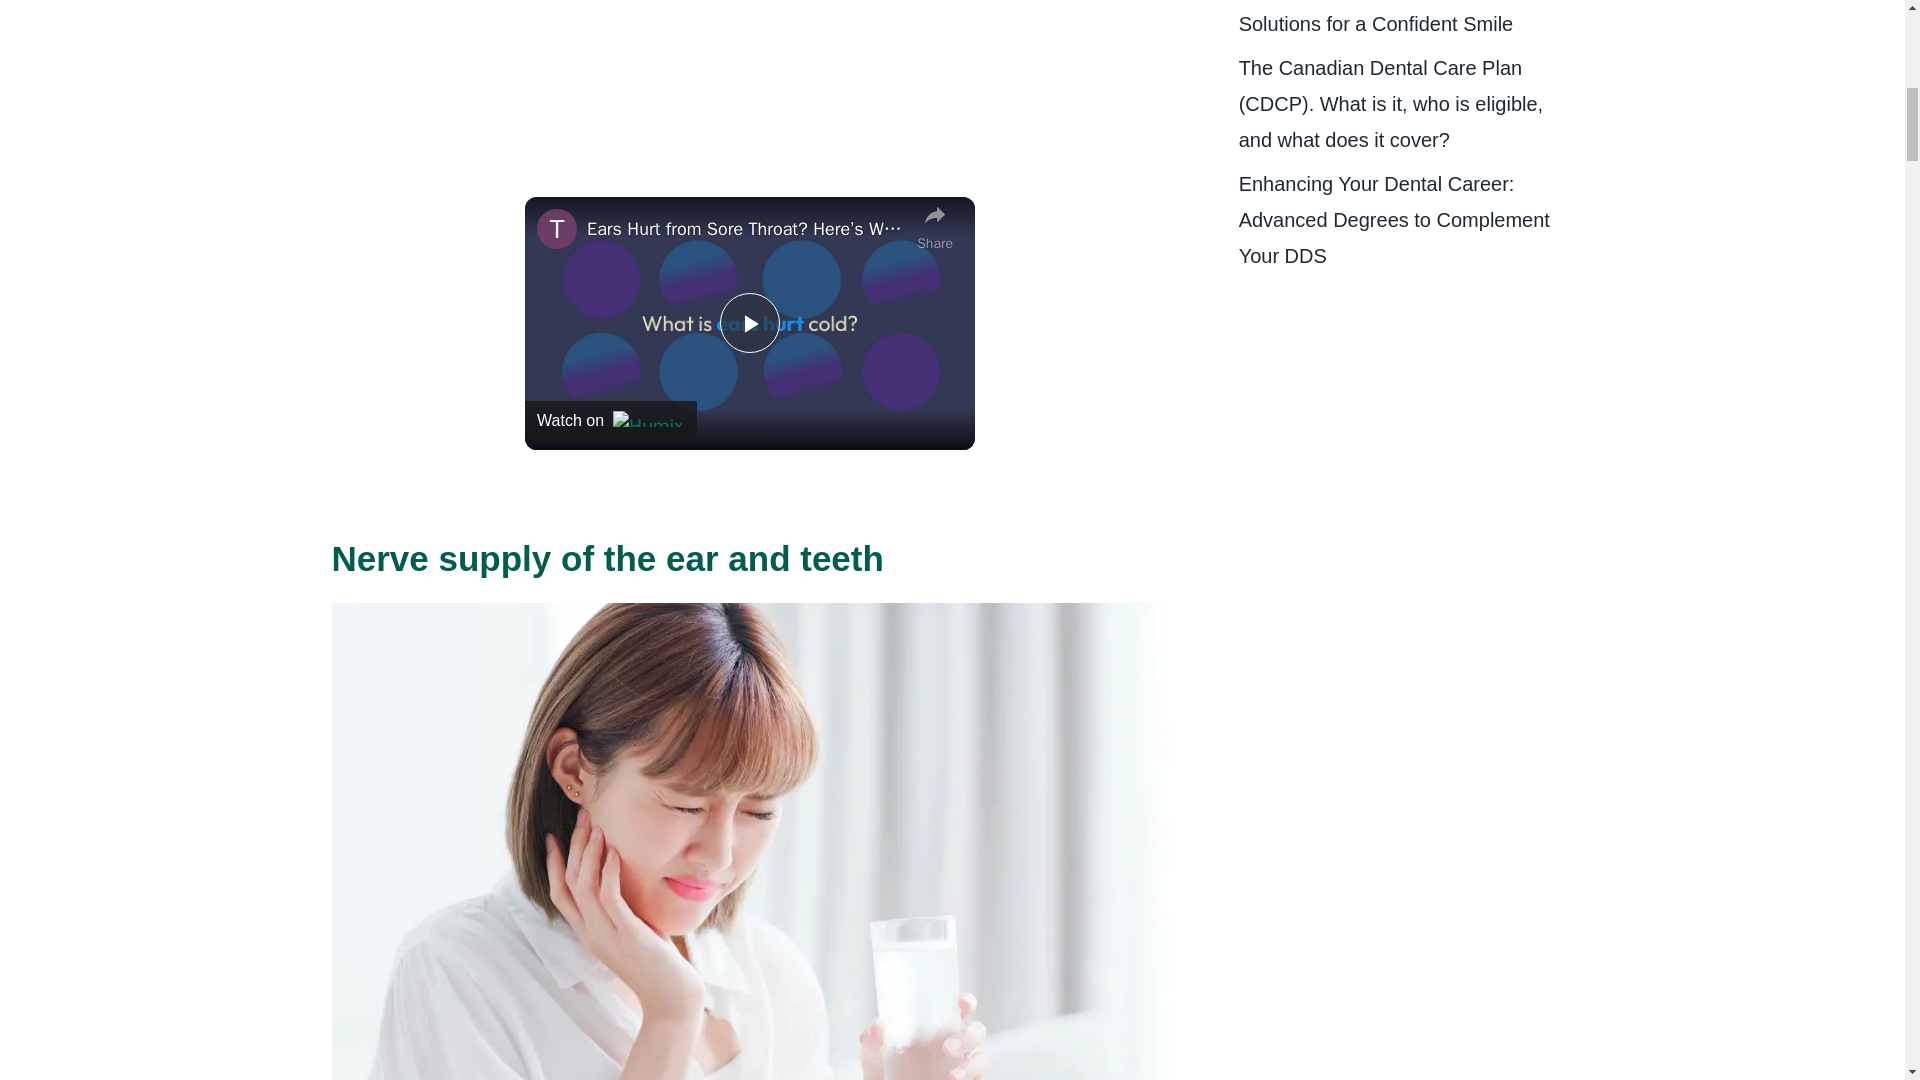  I want to click on Can dental problems cause ear ache? - Dr. Shankar, so click(692, 18).